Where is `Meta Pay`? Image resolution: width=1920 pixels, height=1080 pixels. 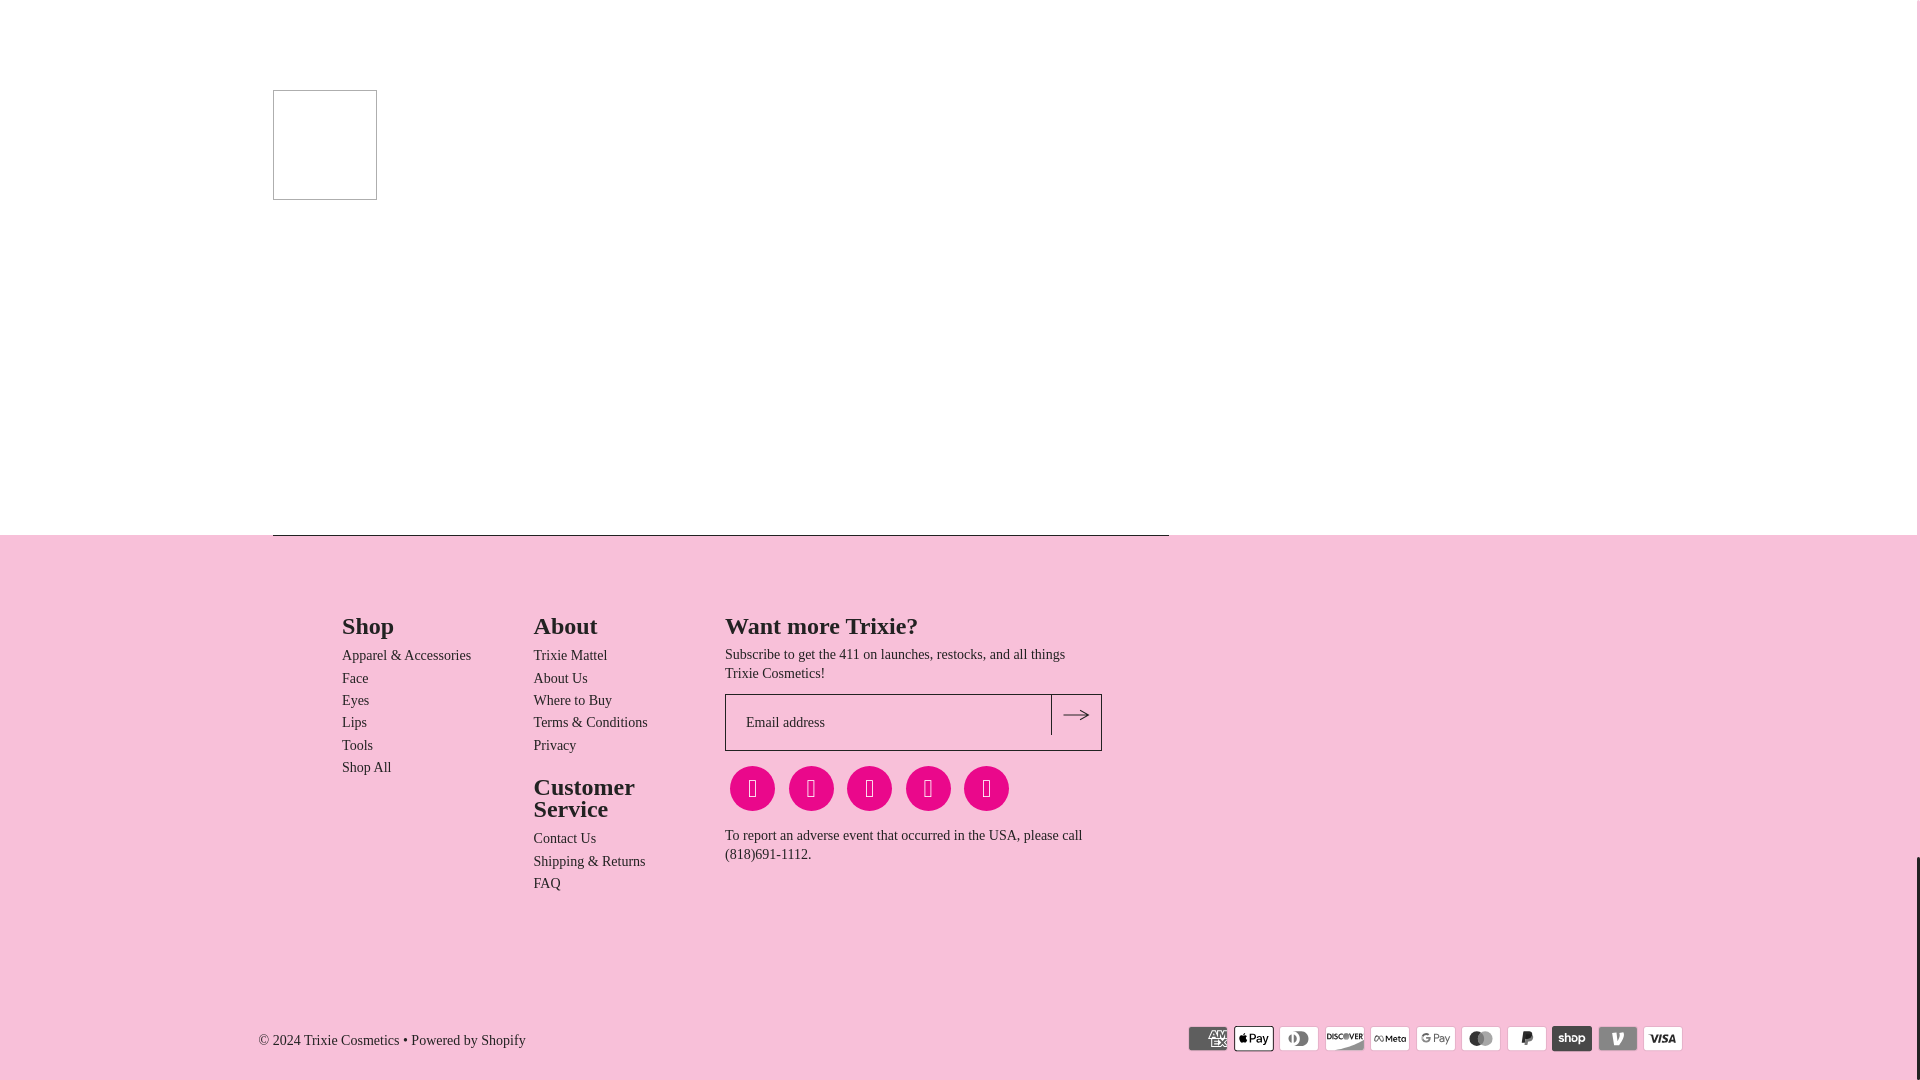
Meta Pay is located at coordinates (1390, 1038).